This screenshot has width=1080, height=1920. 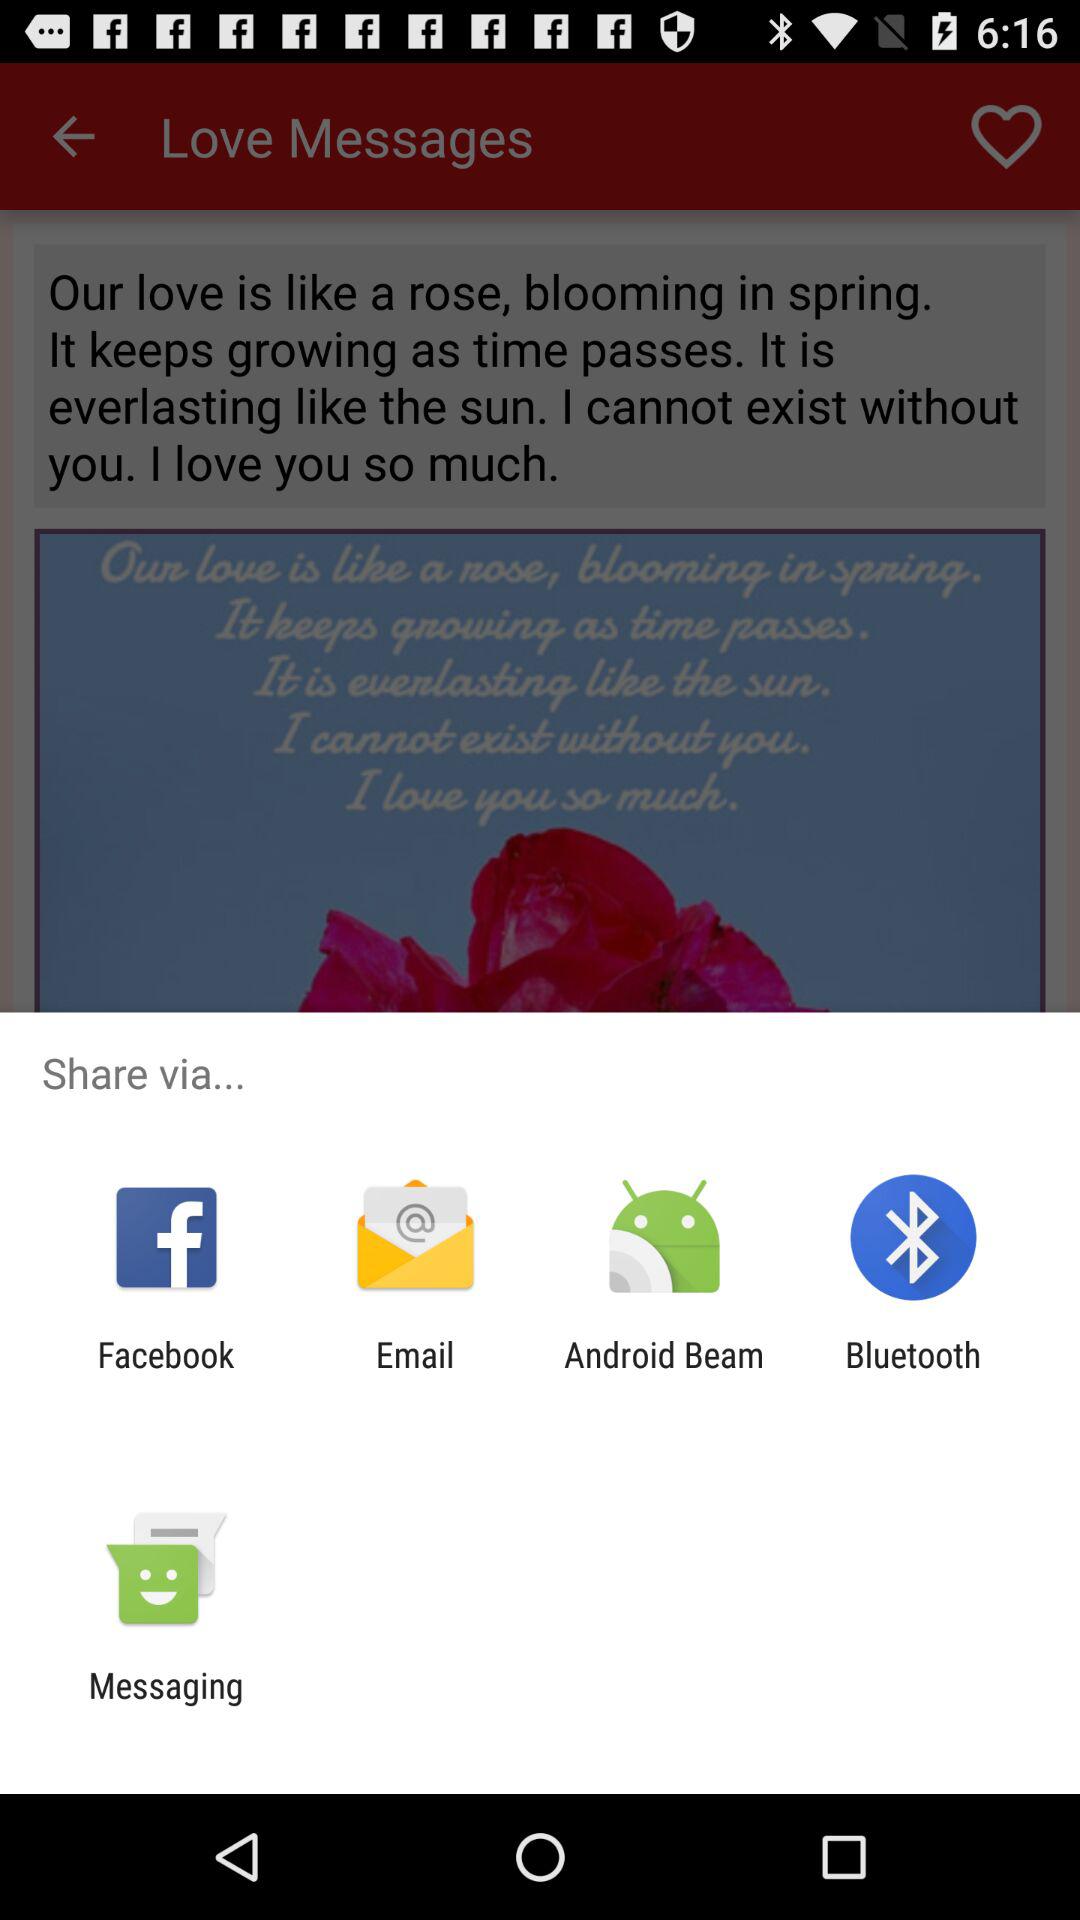 What do you see at coordinates (166, 1706) in the screenshot?
I see `scroll until messaging` at bounding box center [166, 1706].